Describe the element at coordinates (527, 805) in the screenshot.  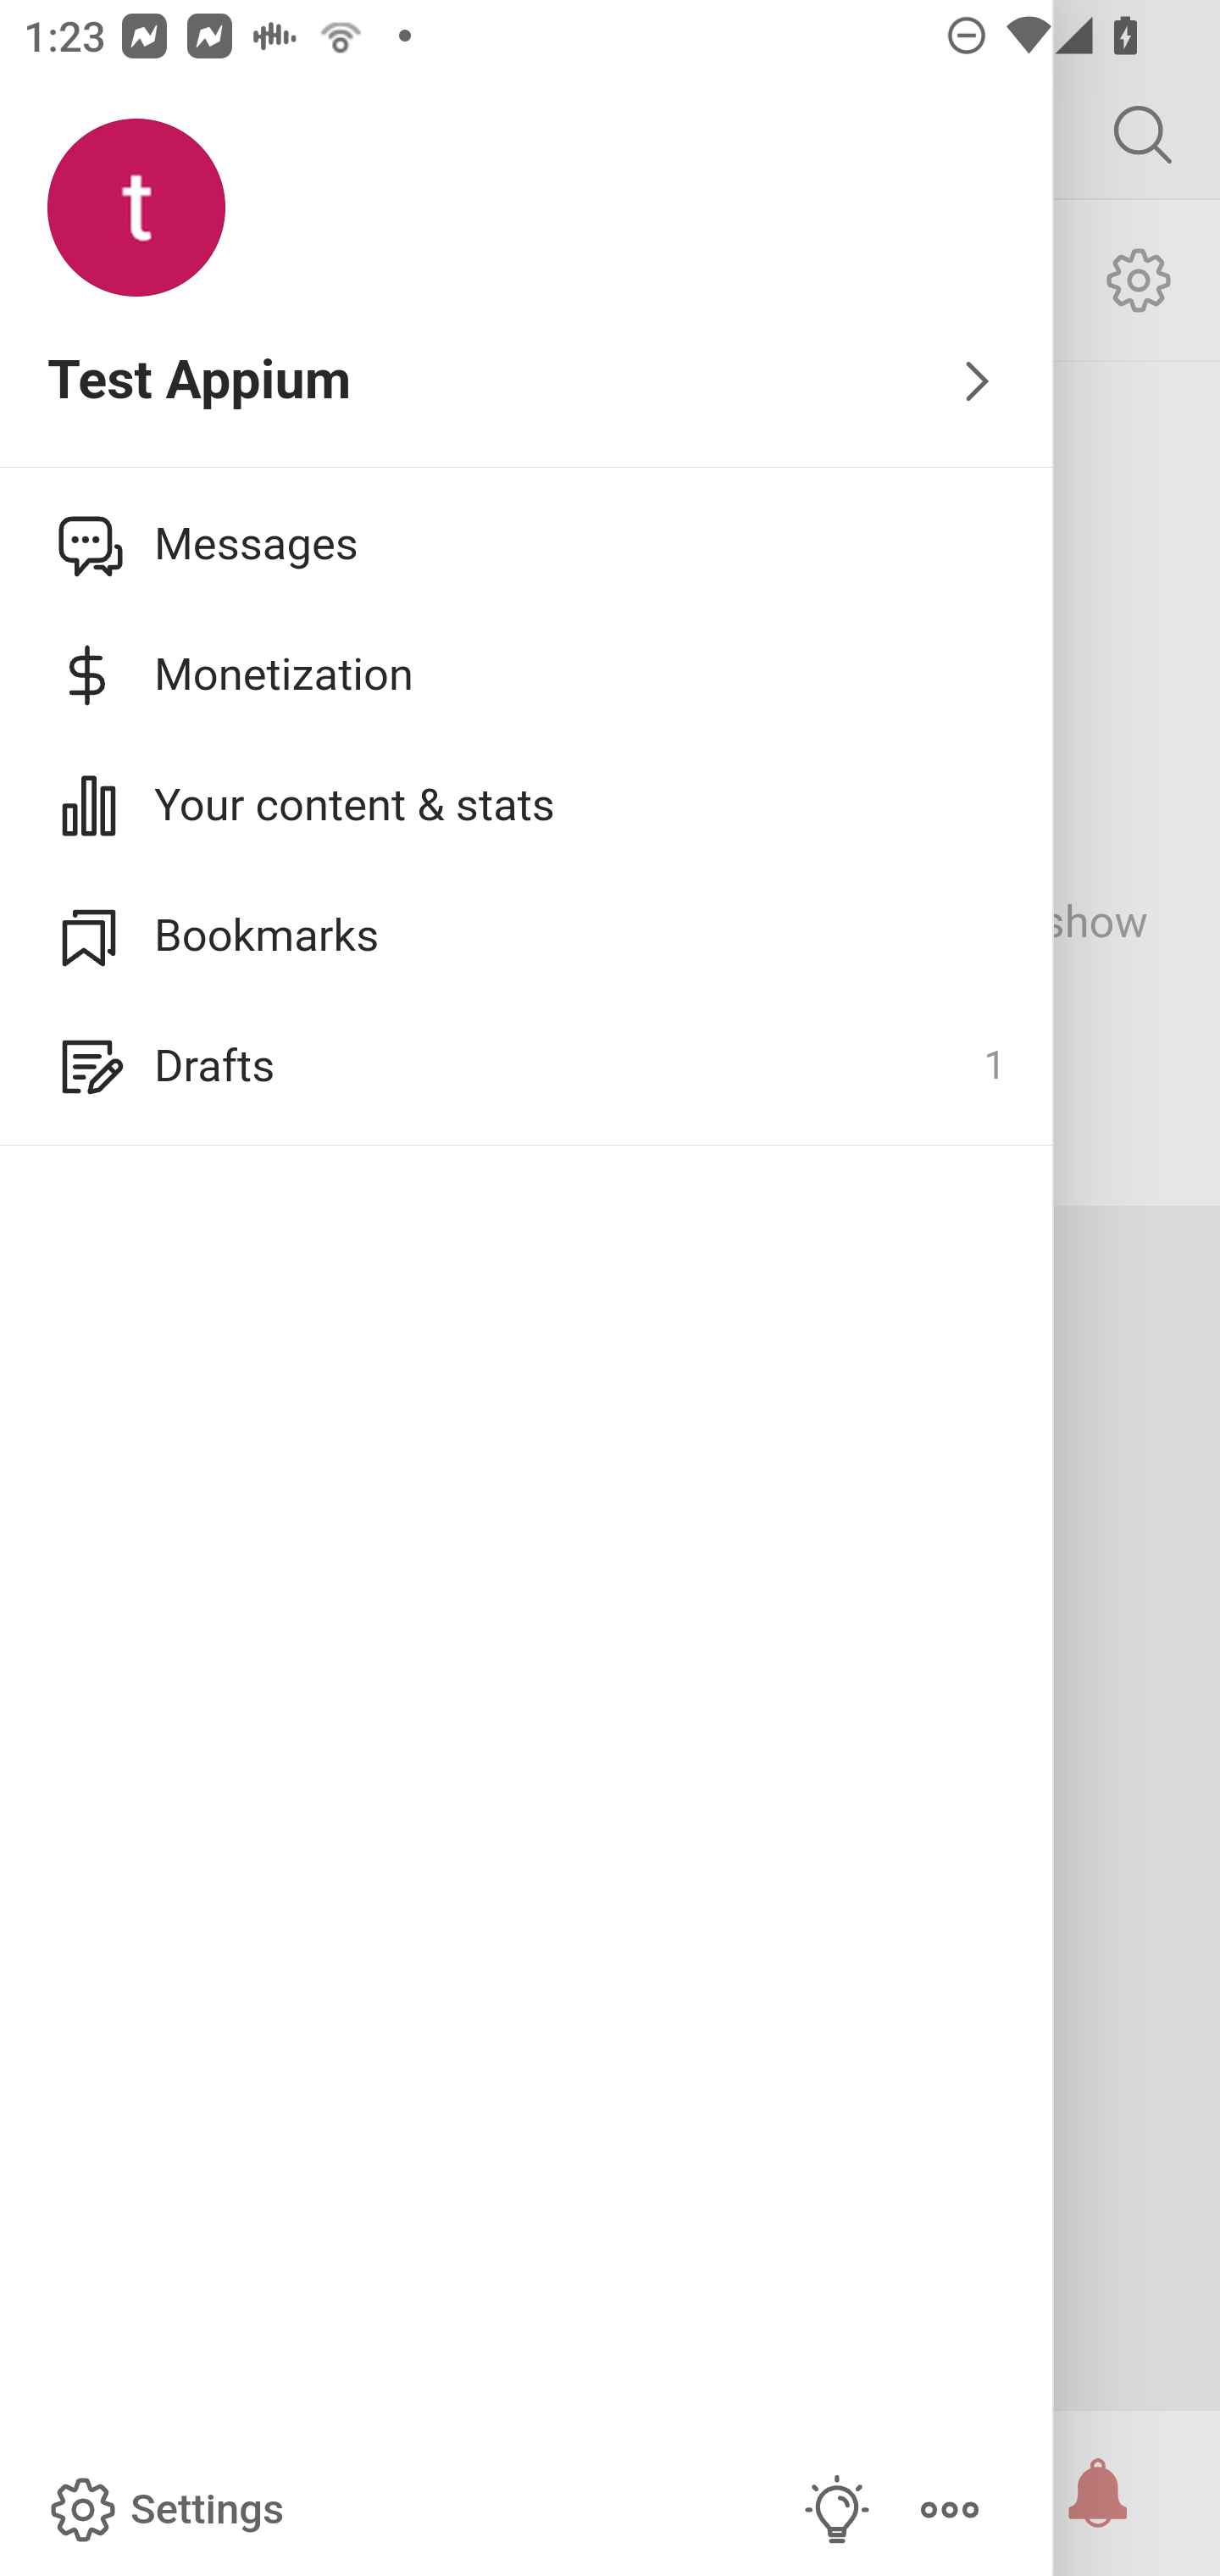
I see `Your content & stats` at that location.